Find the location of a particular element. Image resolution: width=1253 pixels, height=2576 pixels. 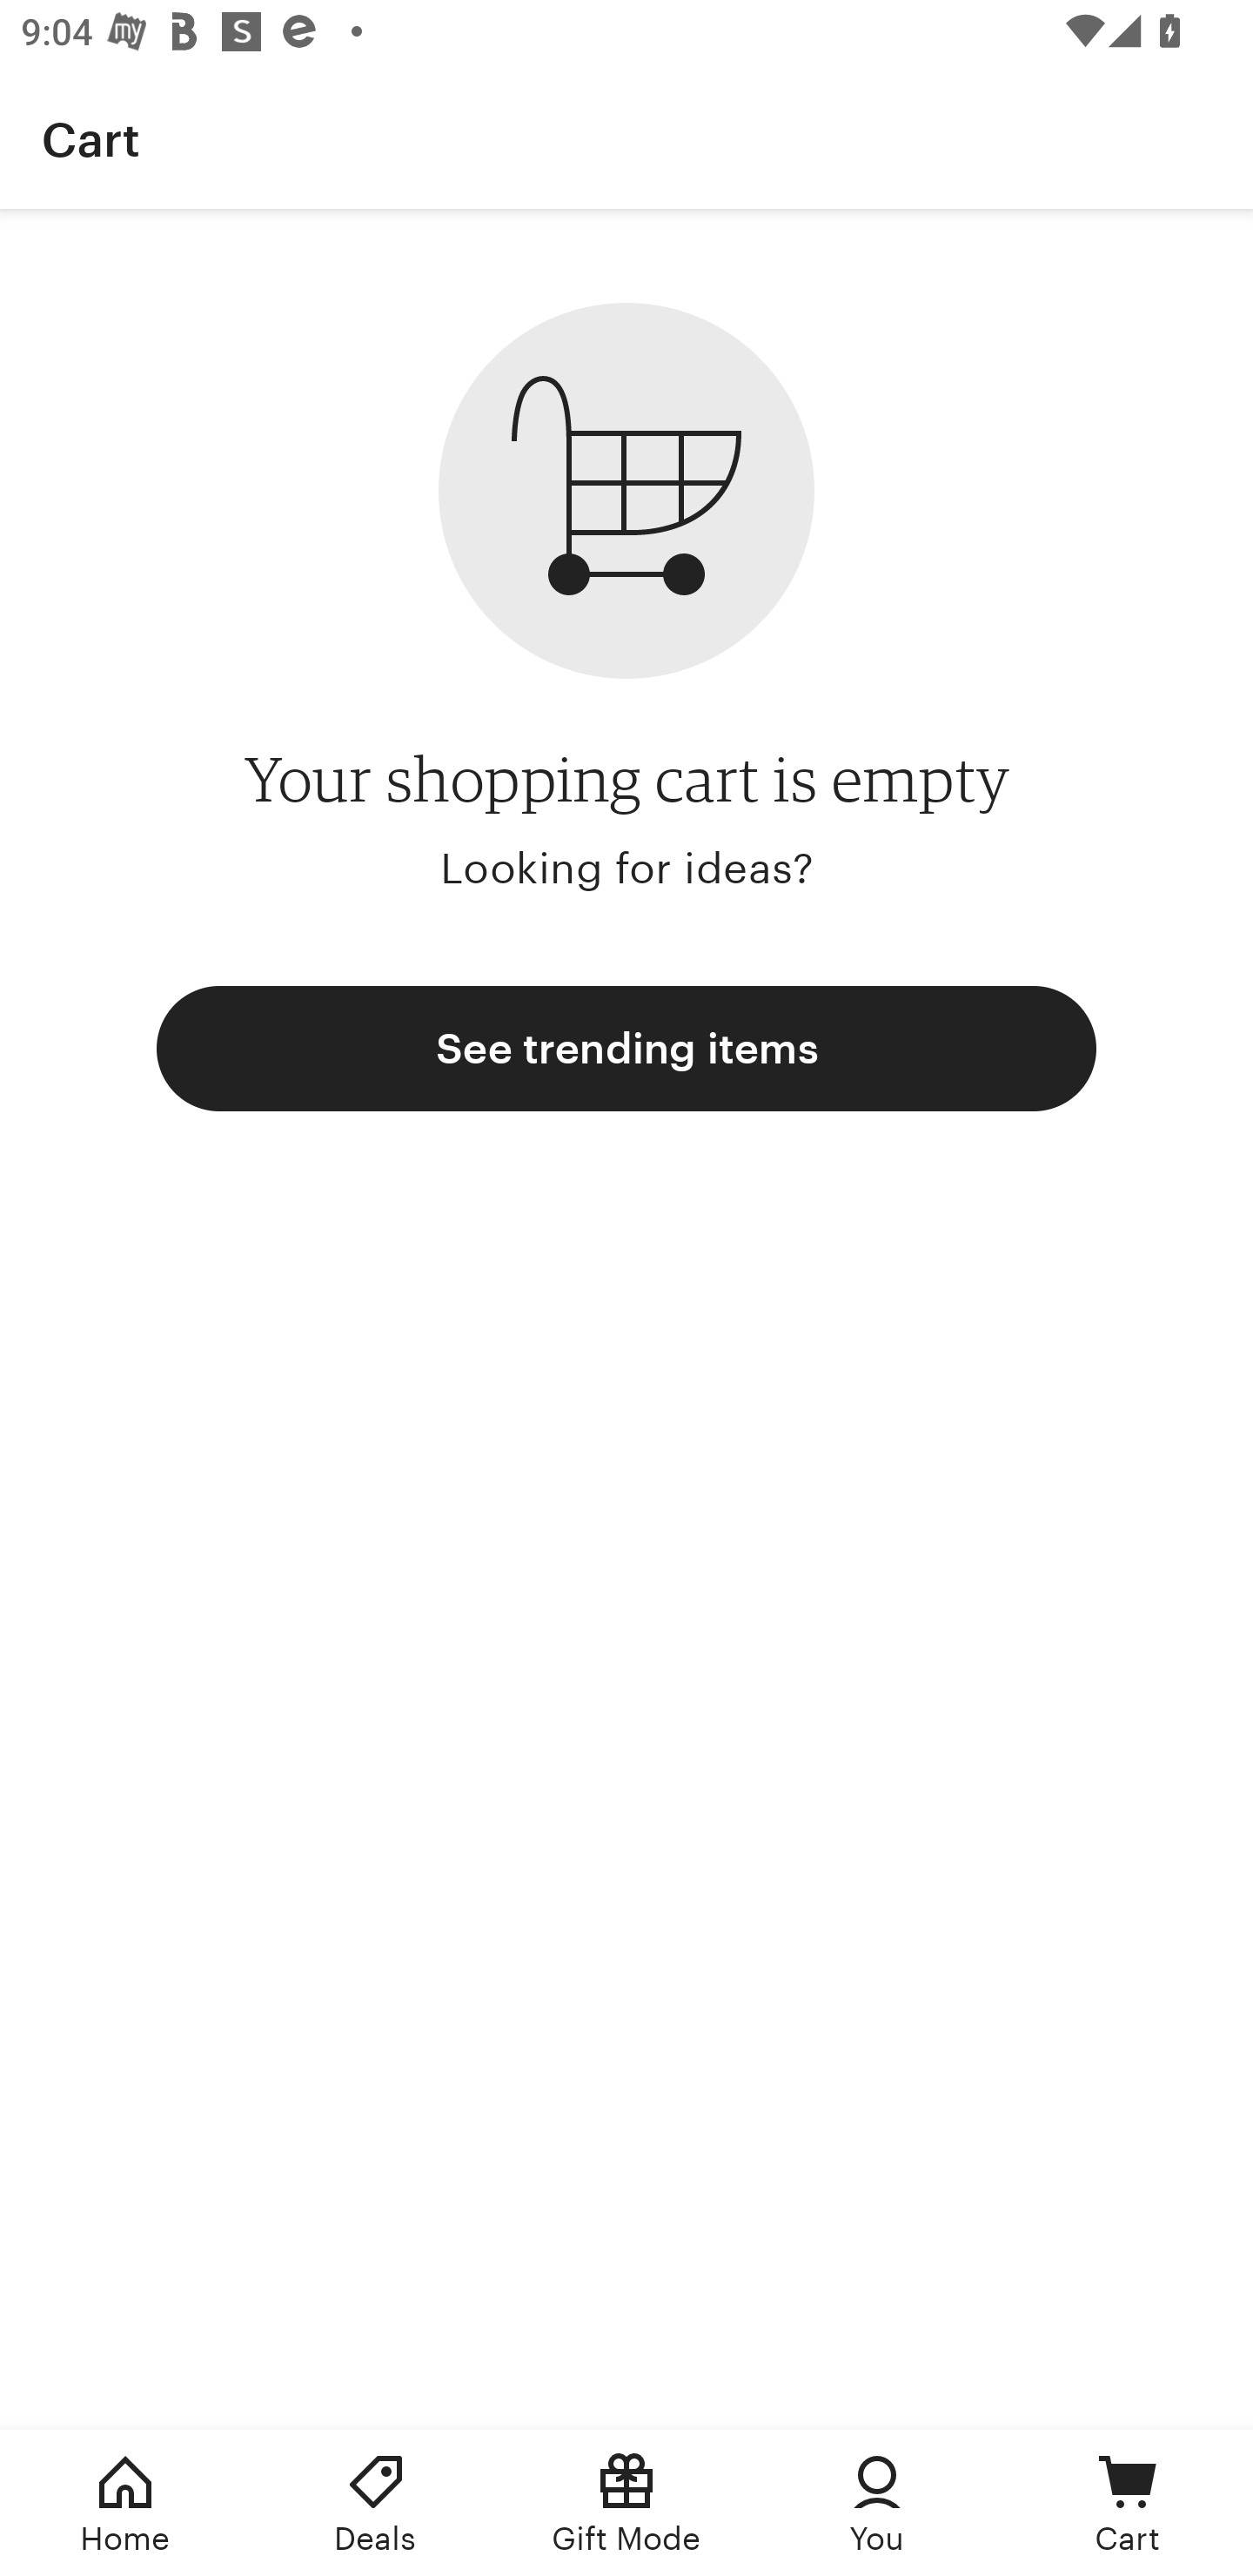

You is located at coordinates (877, 2503).